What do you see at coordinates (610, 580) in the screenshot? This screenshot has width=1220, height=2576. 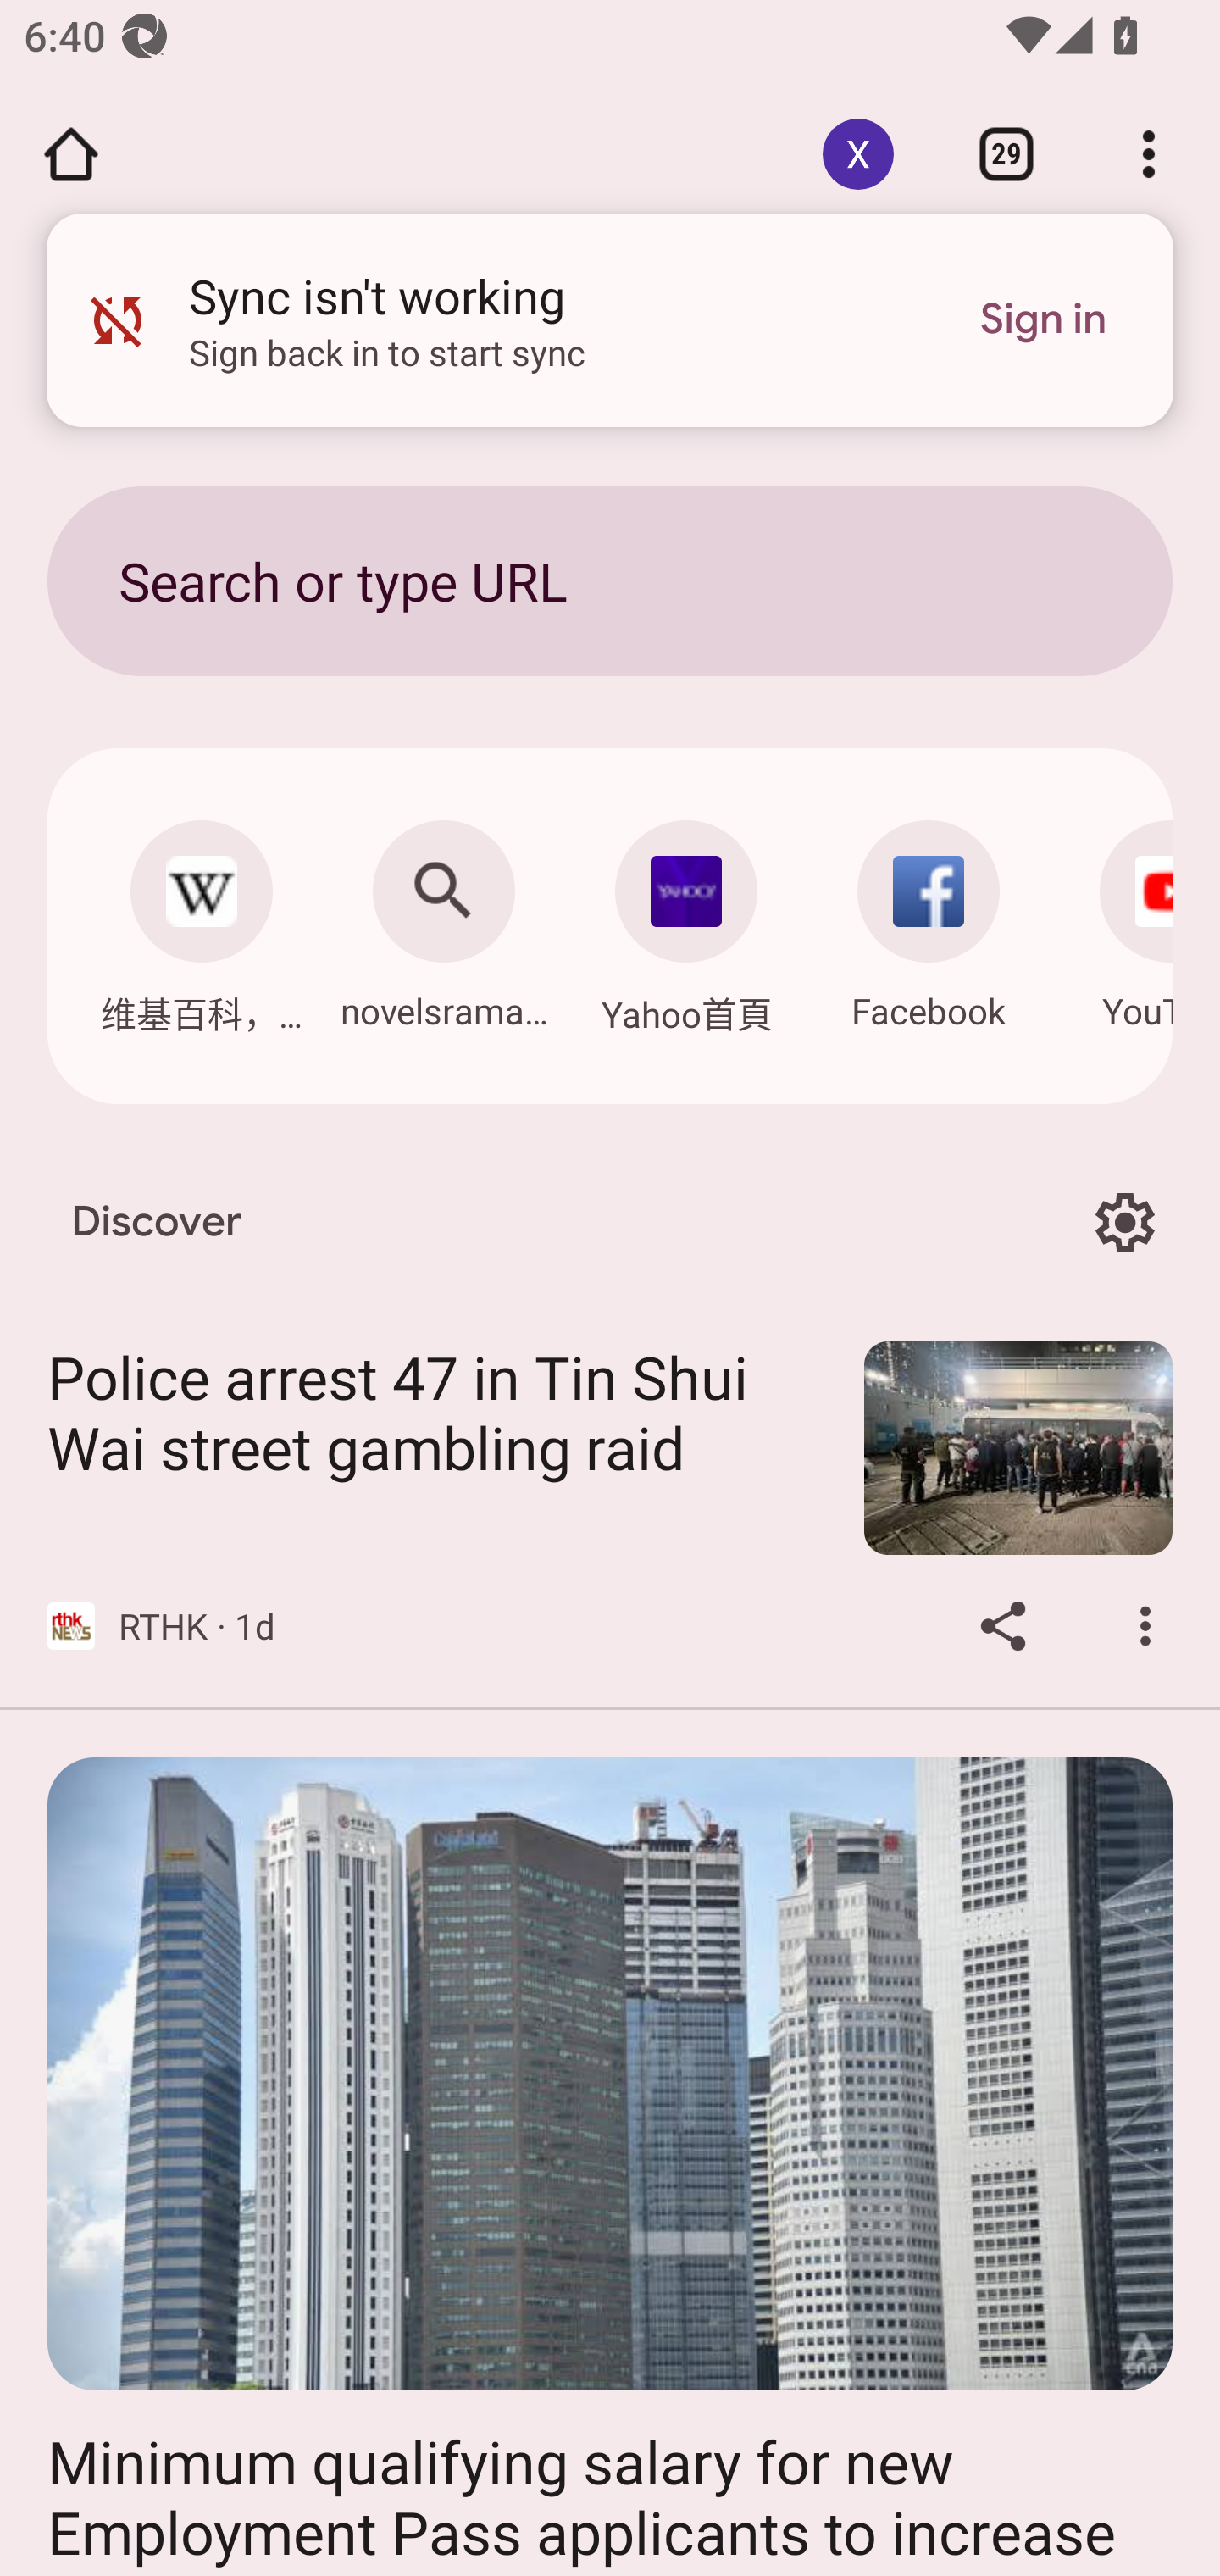 I see `Search or type URL` at bounding box center [610, 580].